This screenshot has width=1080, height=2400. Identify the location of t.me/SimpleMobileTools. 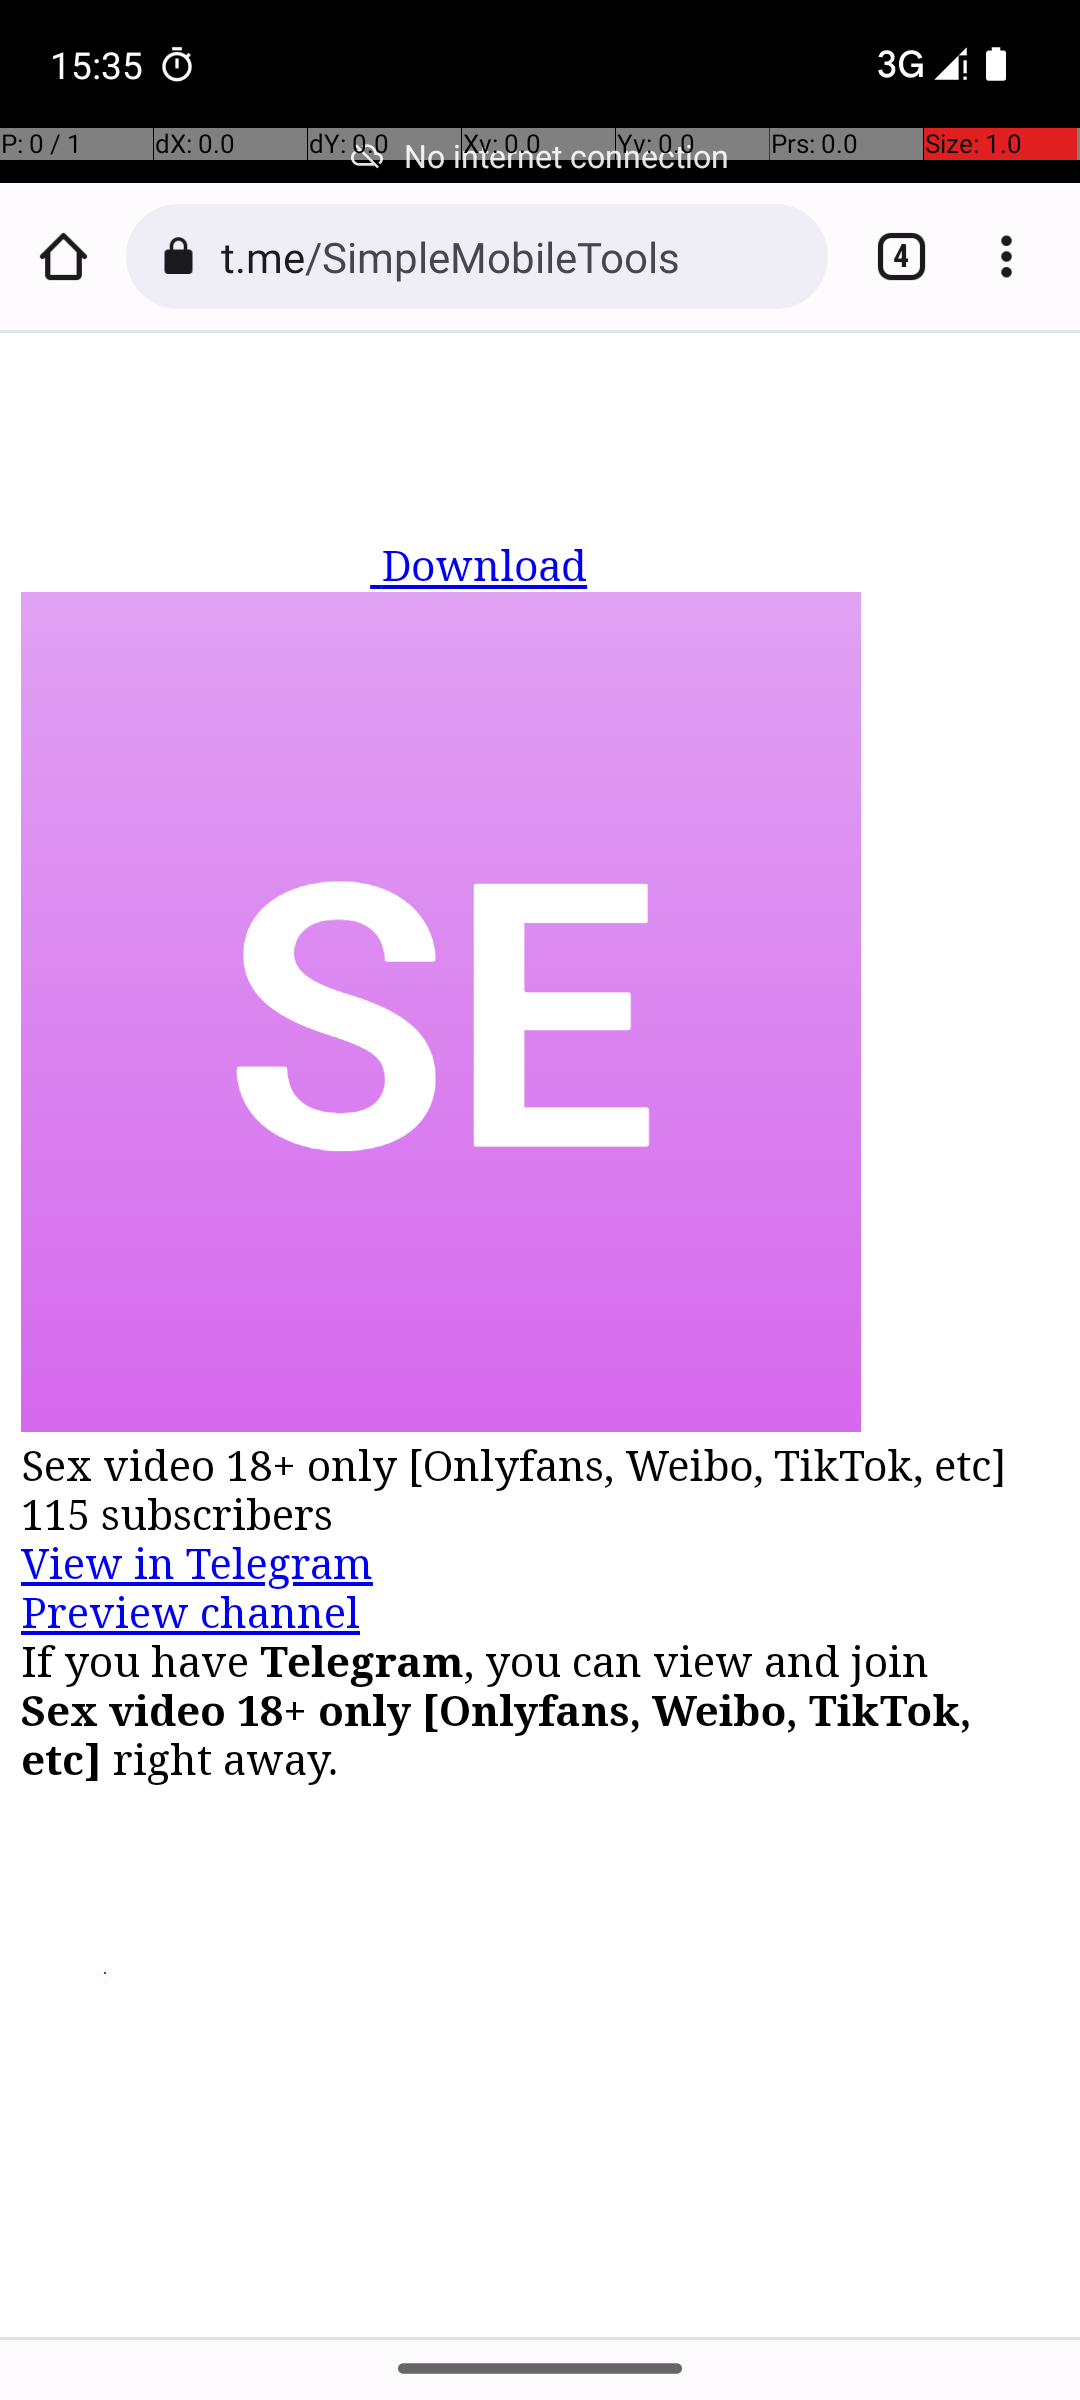
(514, 256).